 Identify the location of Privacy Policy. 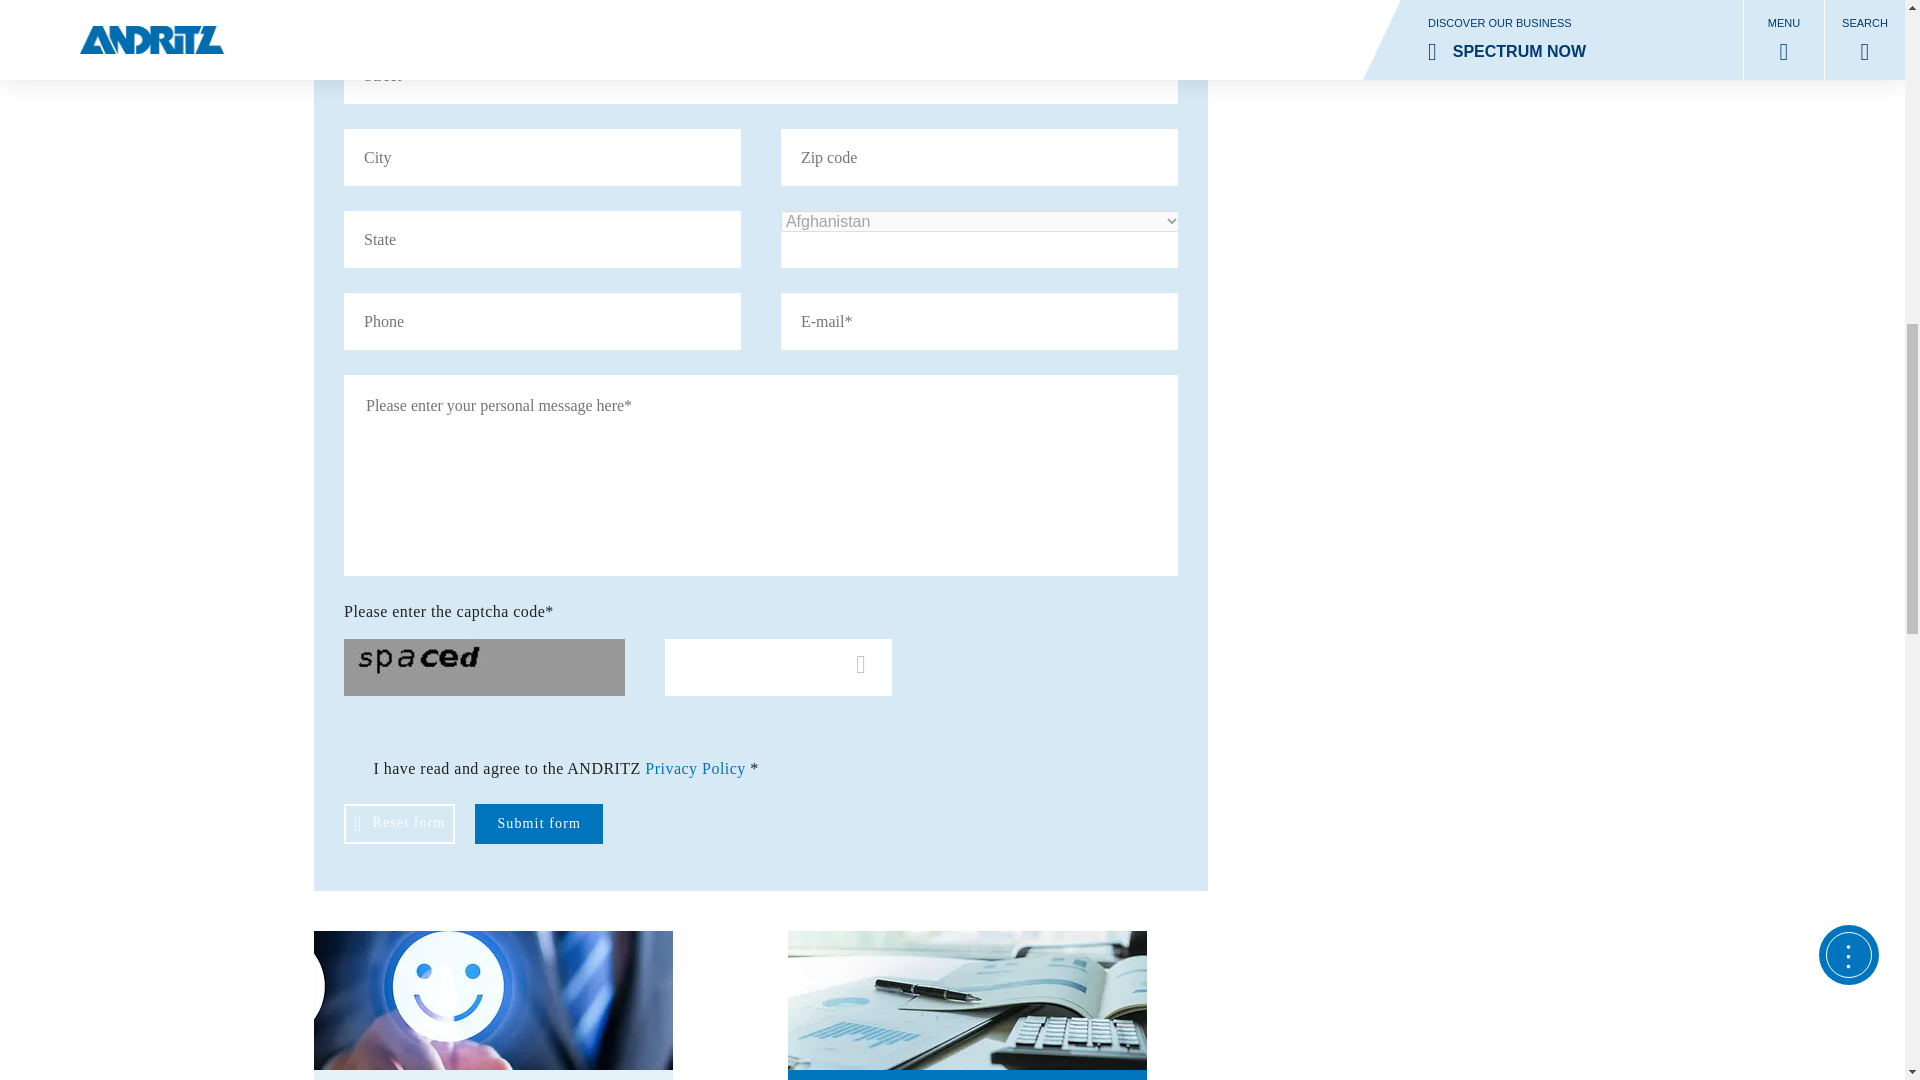
(696, 768).